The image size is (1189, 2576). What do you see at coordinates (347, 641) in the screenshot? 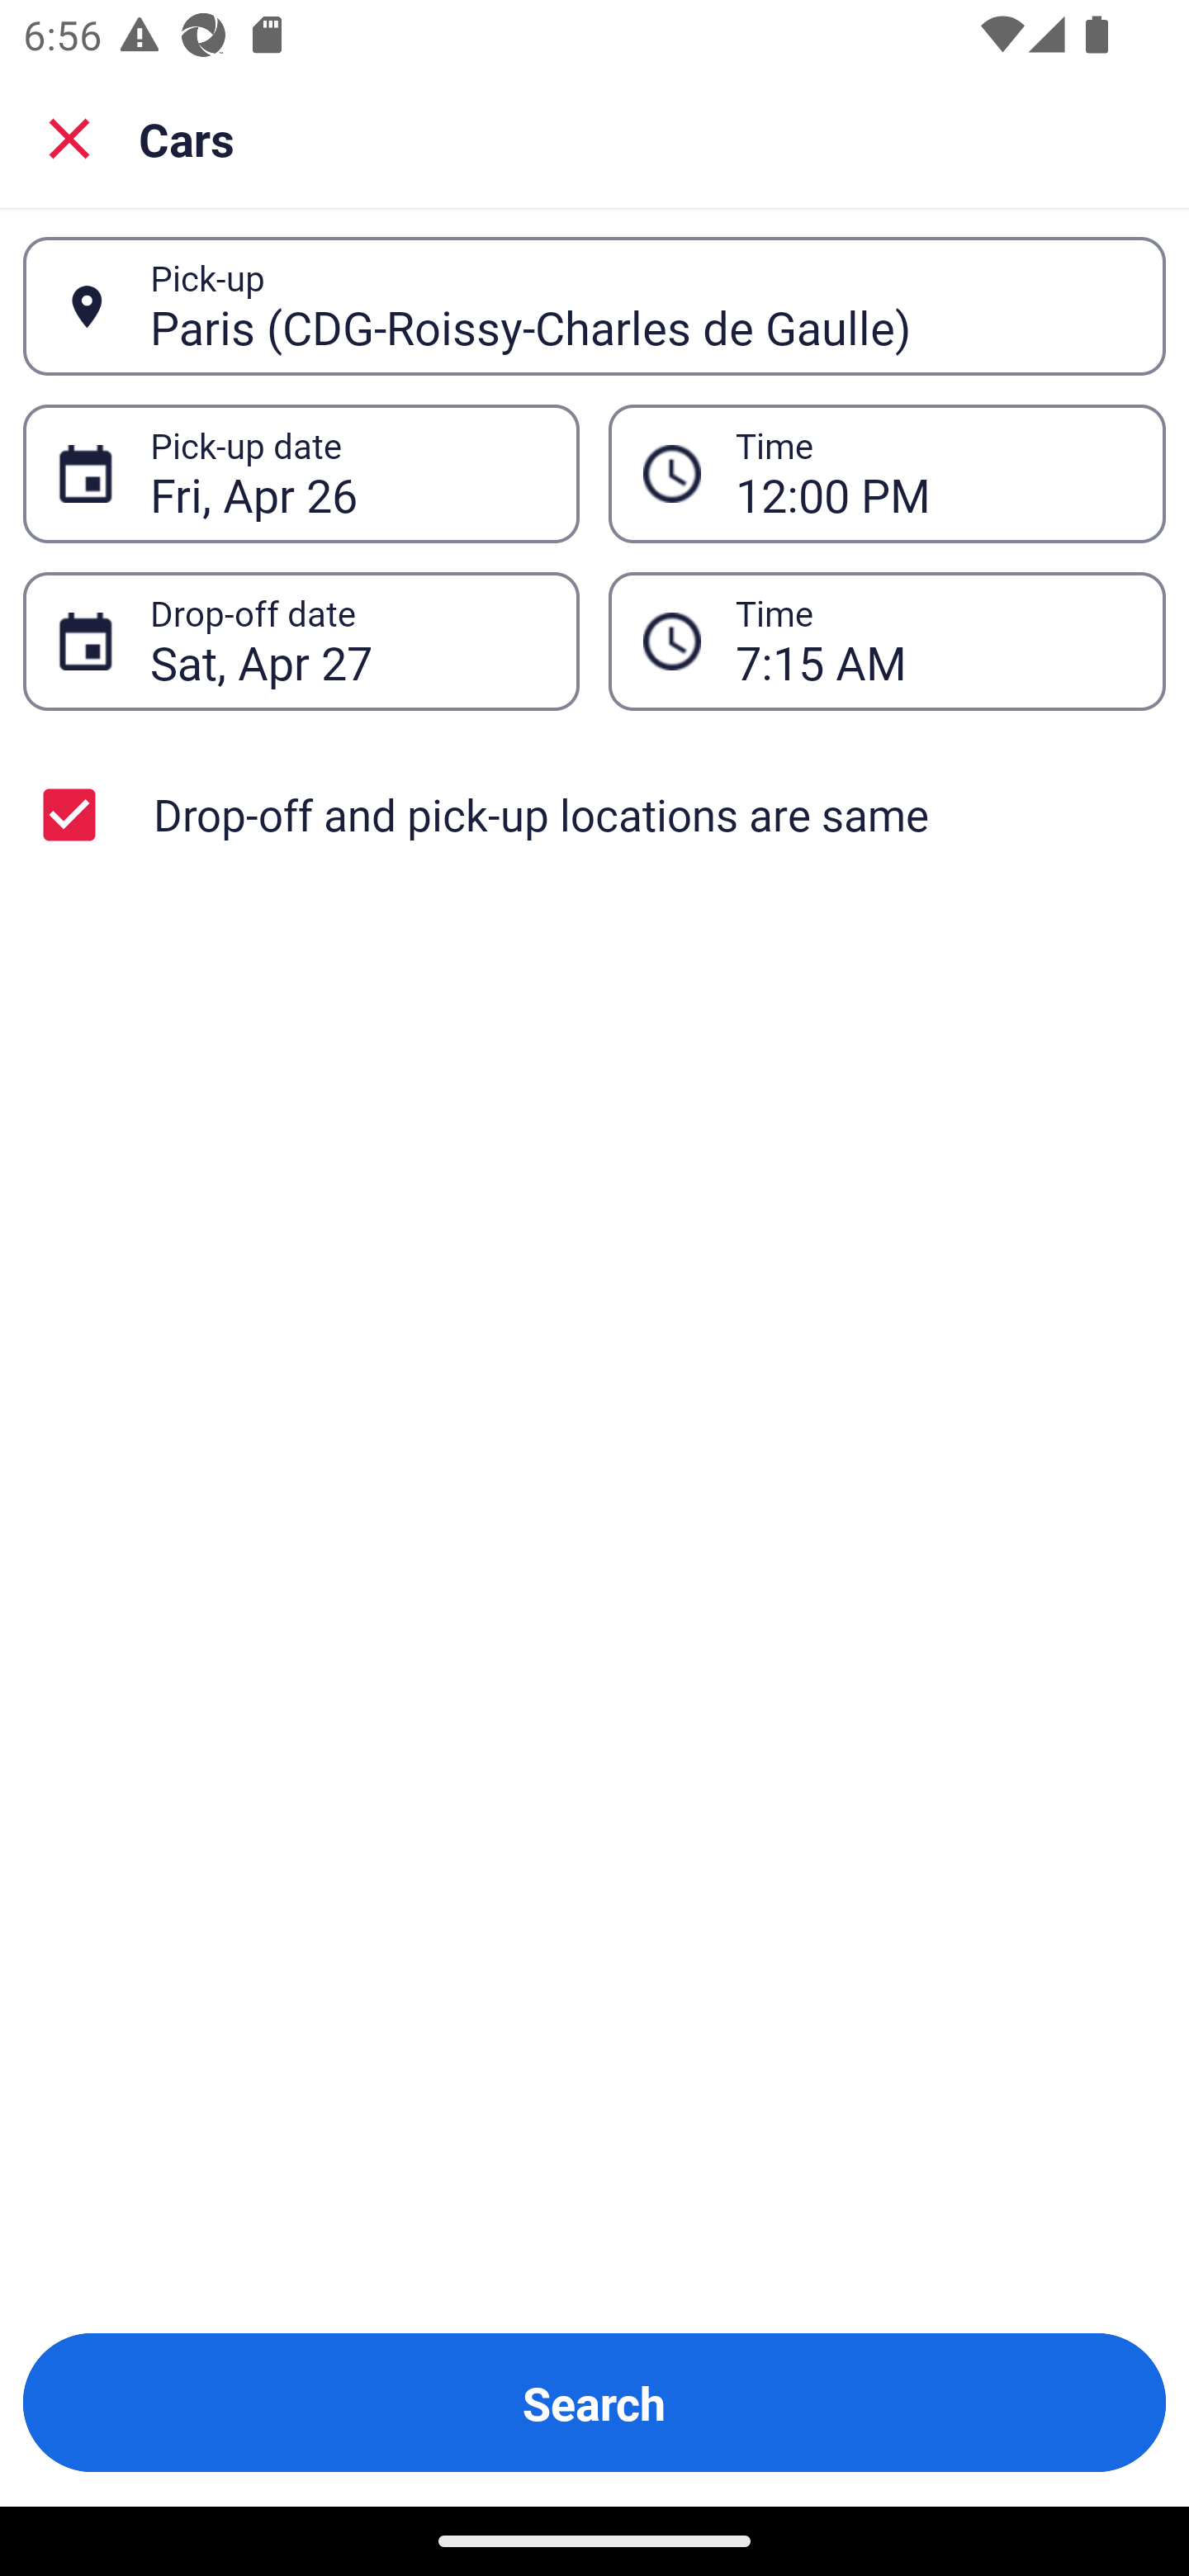
I see `Sat, Apr 27` at bounding box center [347, 641].